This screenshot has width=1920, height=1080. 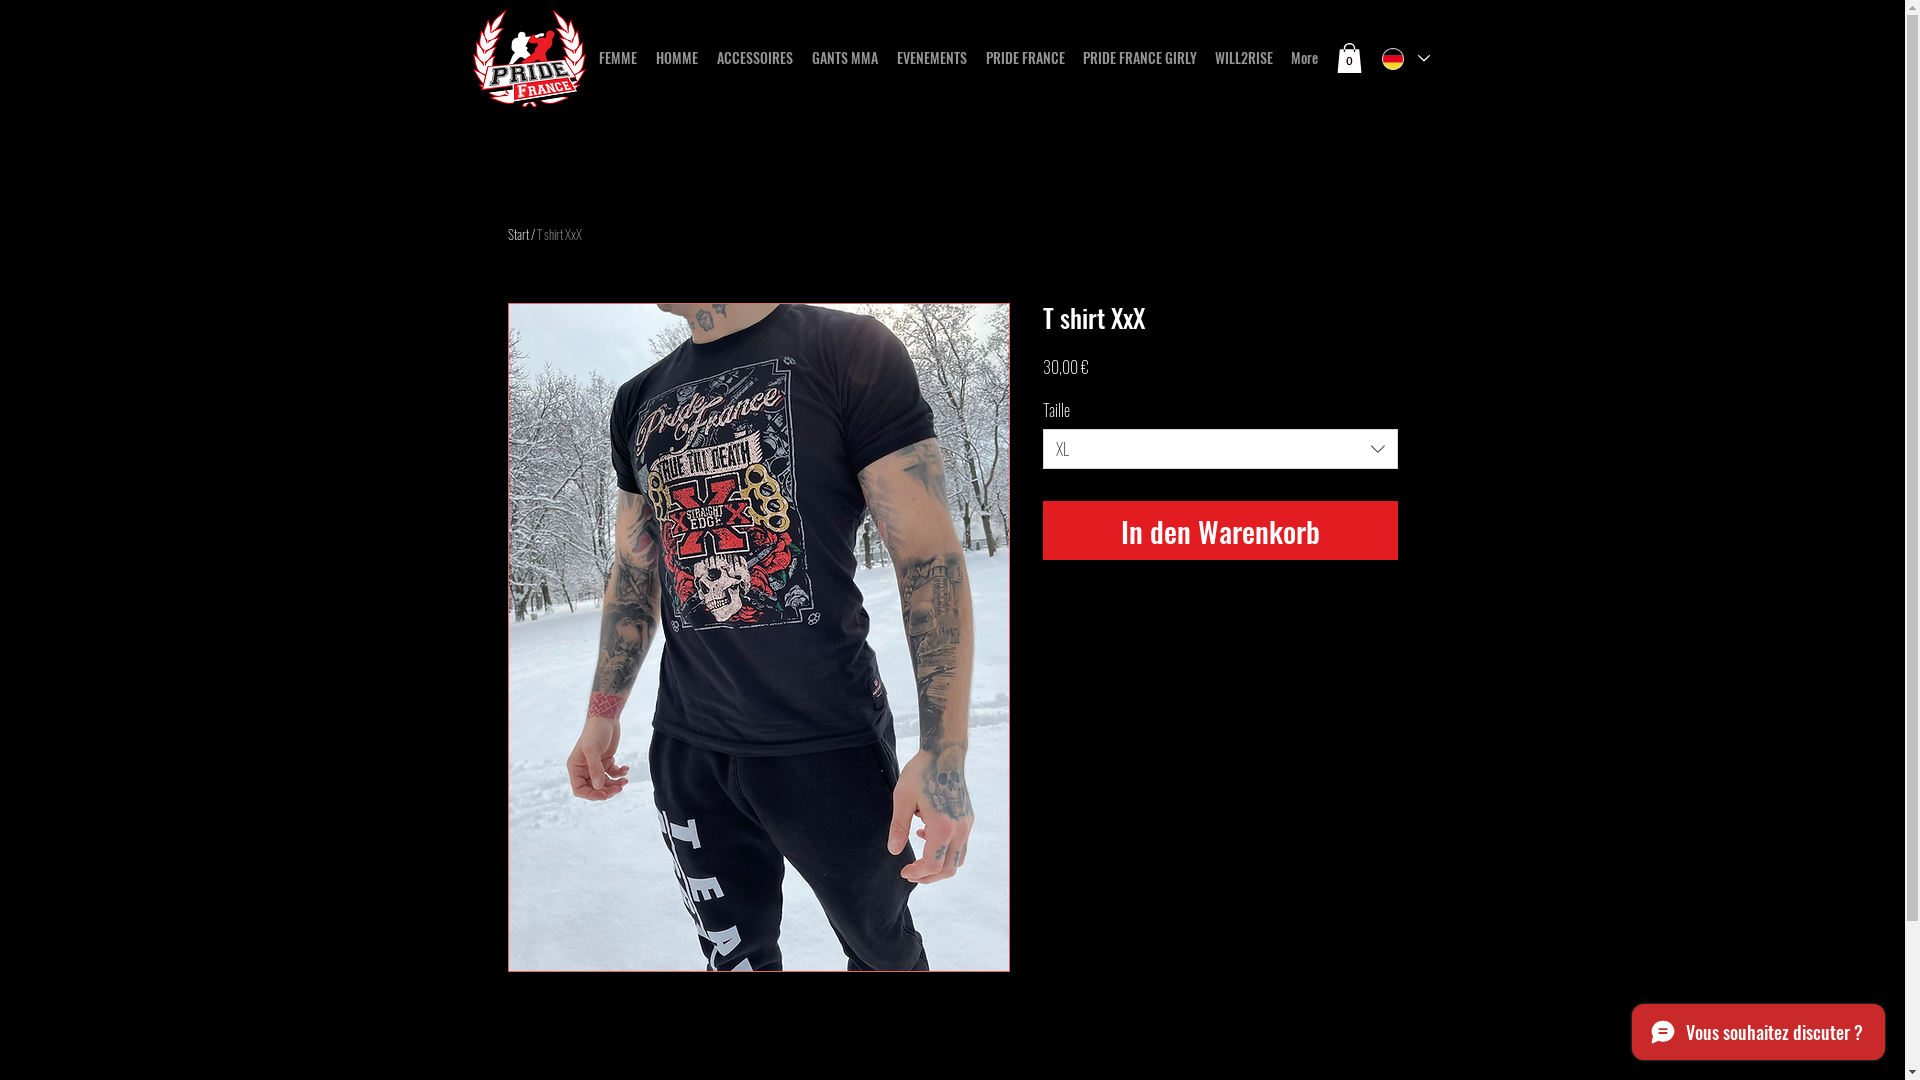 I want to click on Pridefrancelogo.png, so click(x=528, y=58).